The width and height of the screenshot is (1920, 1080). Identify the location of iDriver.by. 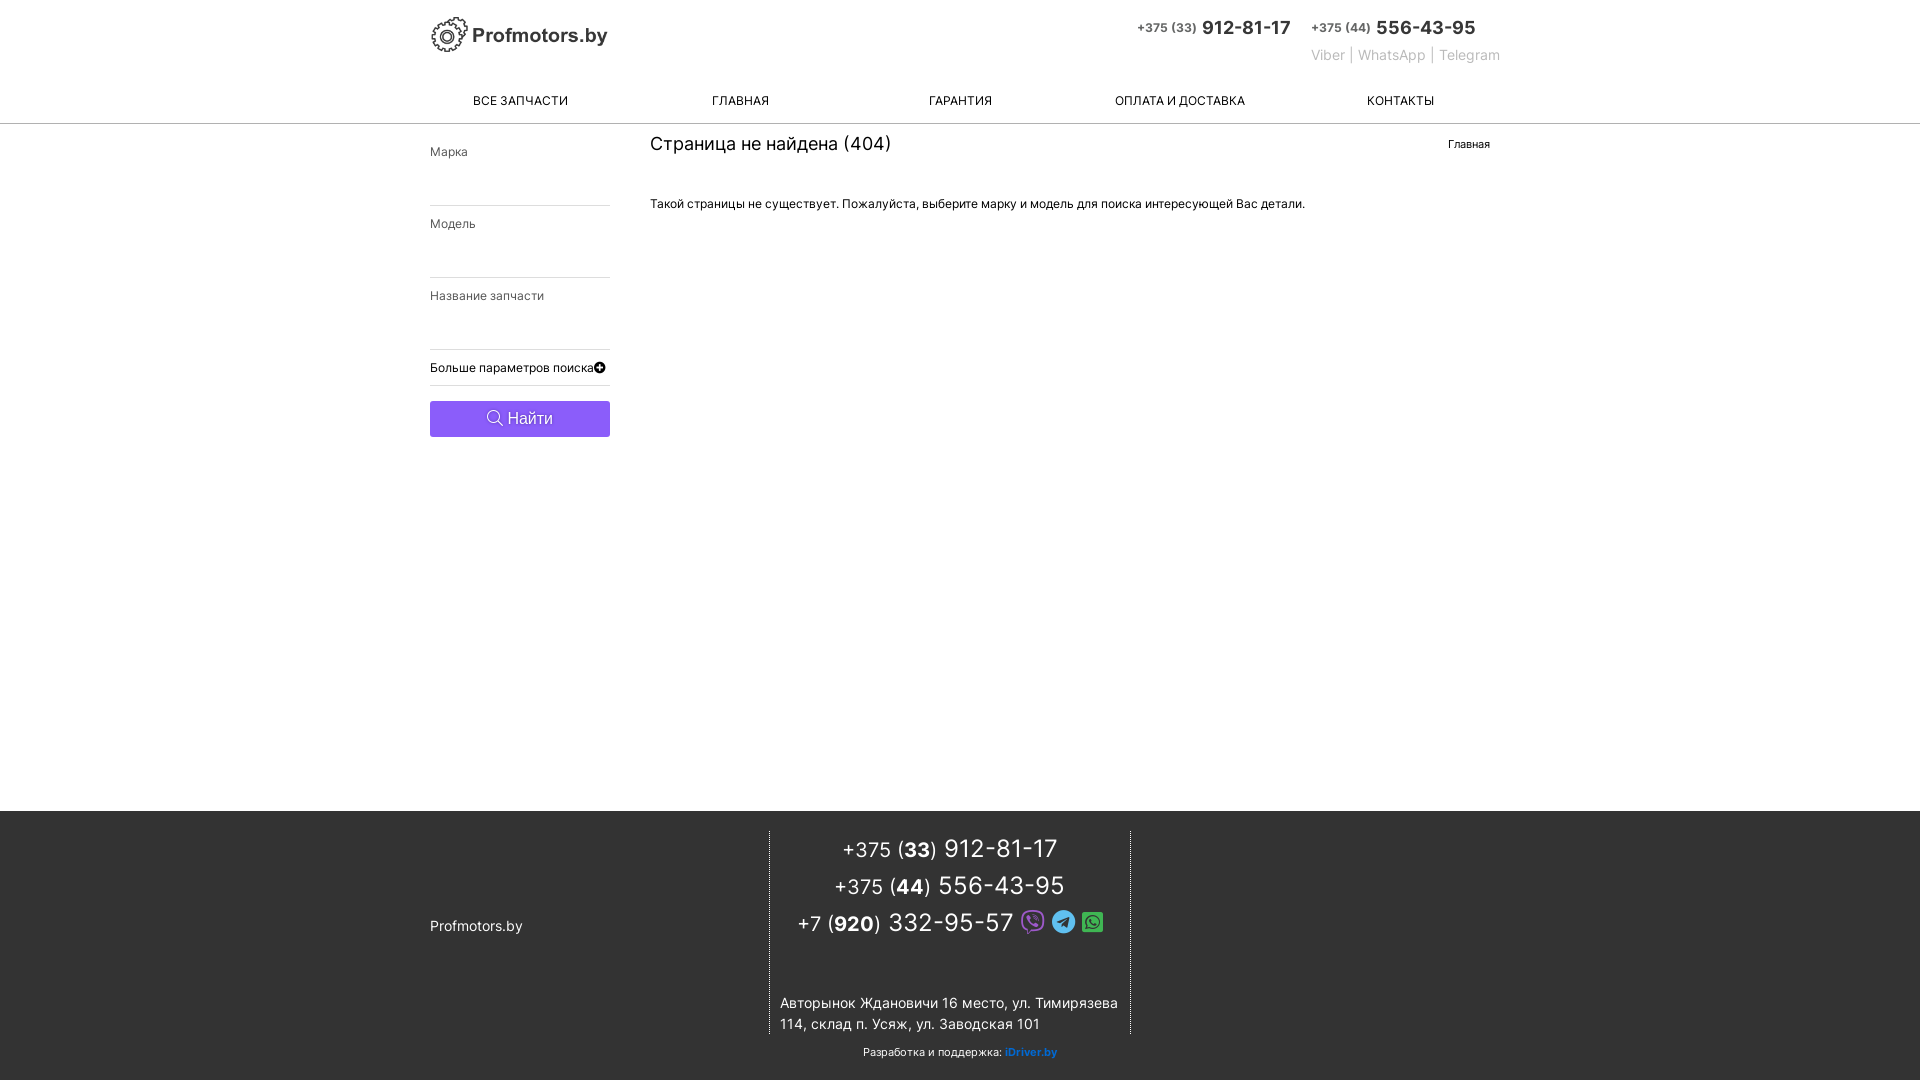
(1031, 1052).